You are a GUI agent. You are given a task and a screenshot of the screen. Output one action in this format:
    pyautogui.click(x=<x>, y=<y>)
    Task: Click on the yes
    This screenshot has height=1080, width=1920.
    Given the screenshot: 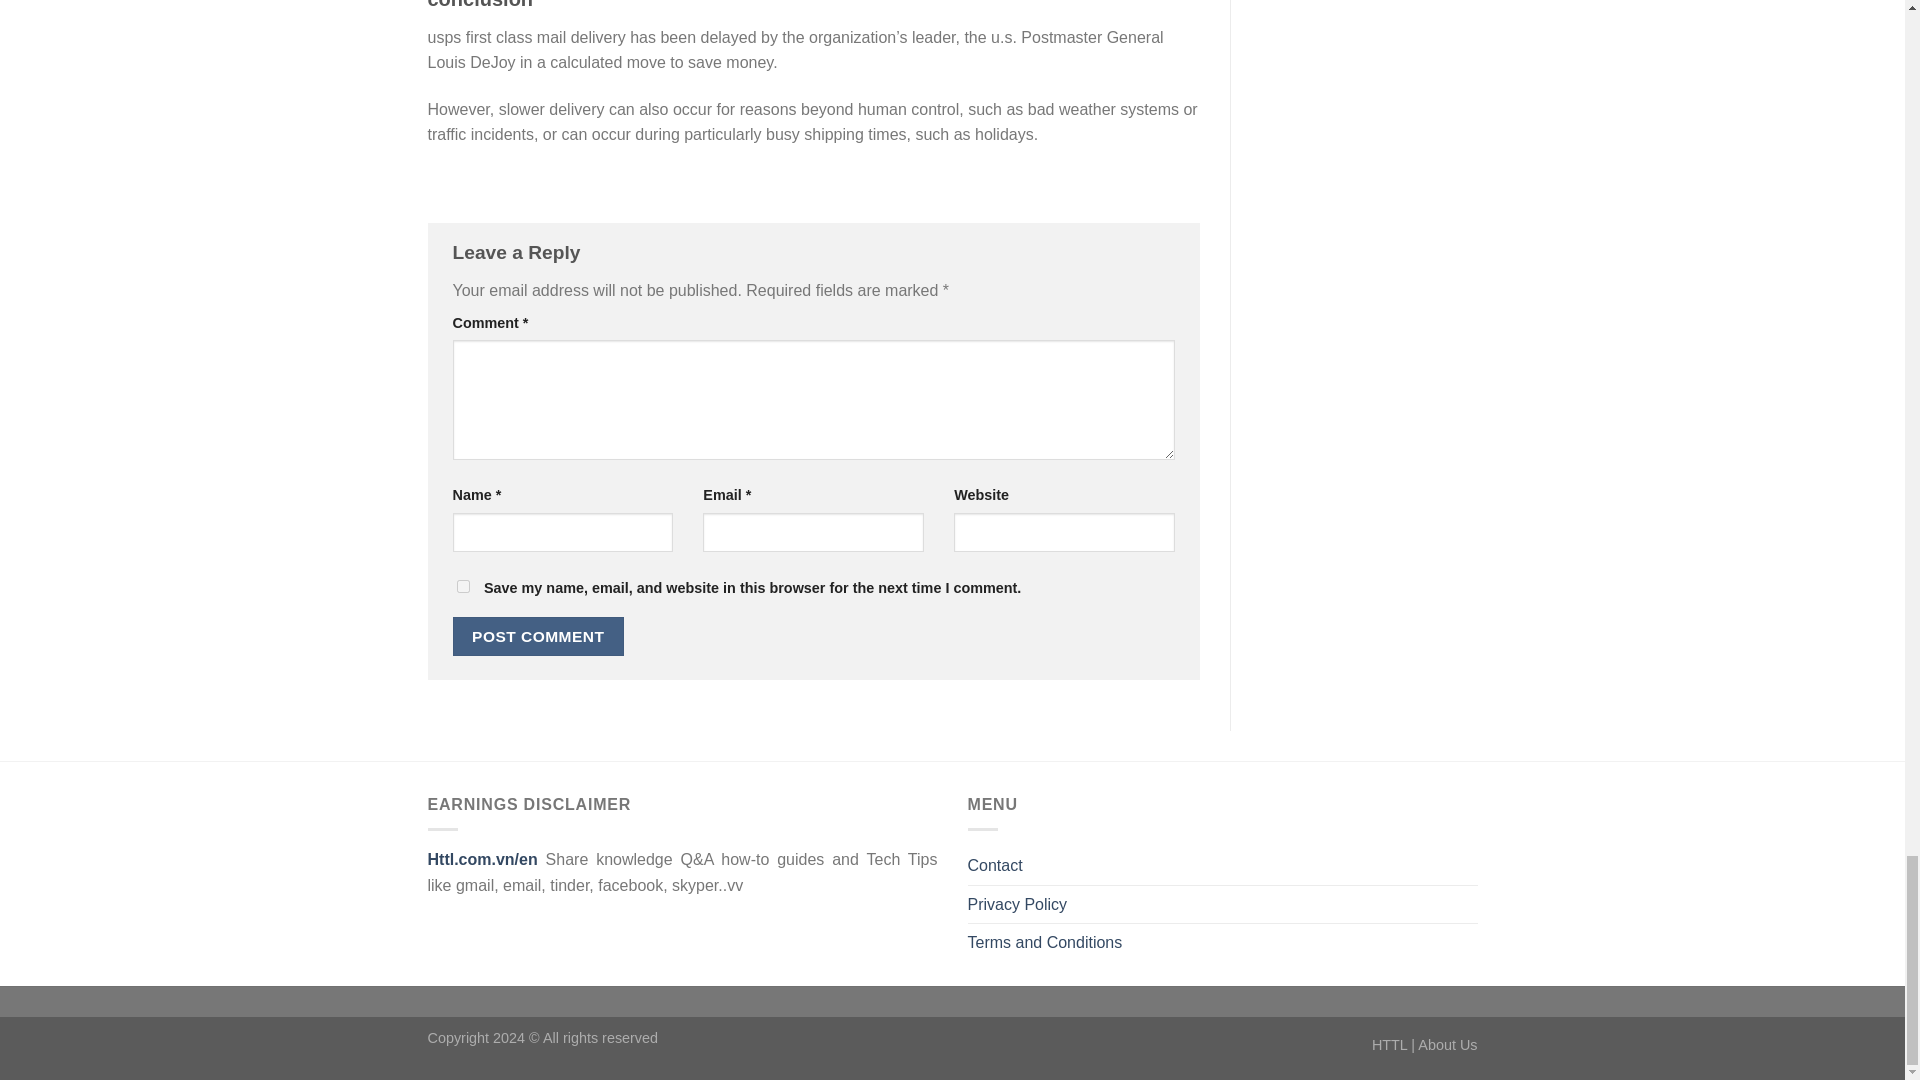 What is the action you would take?
    pyautogui.click(x=462, y=586)
    